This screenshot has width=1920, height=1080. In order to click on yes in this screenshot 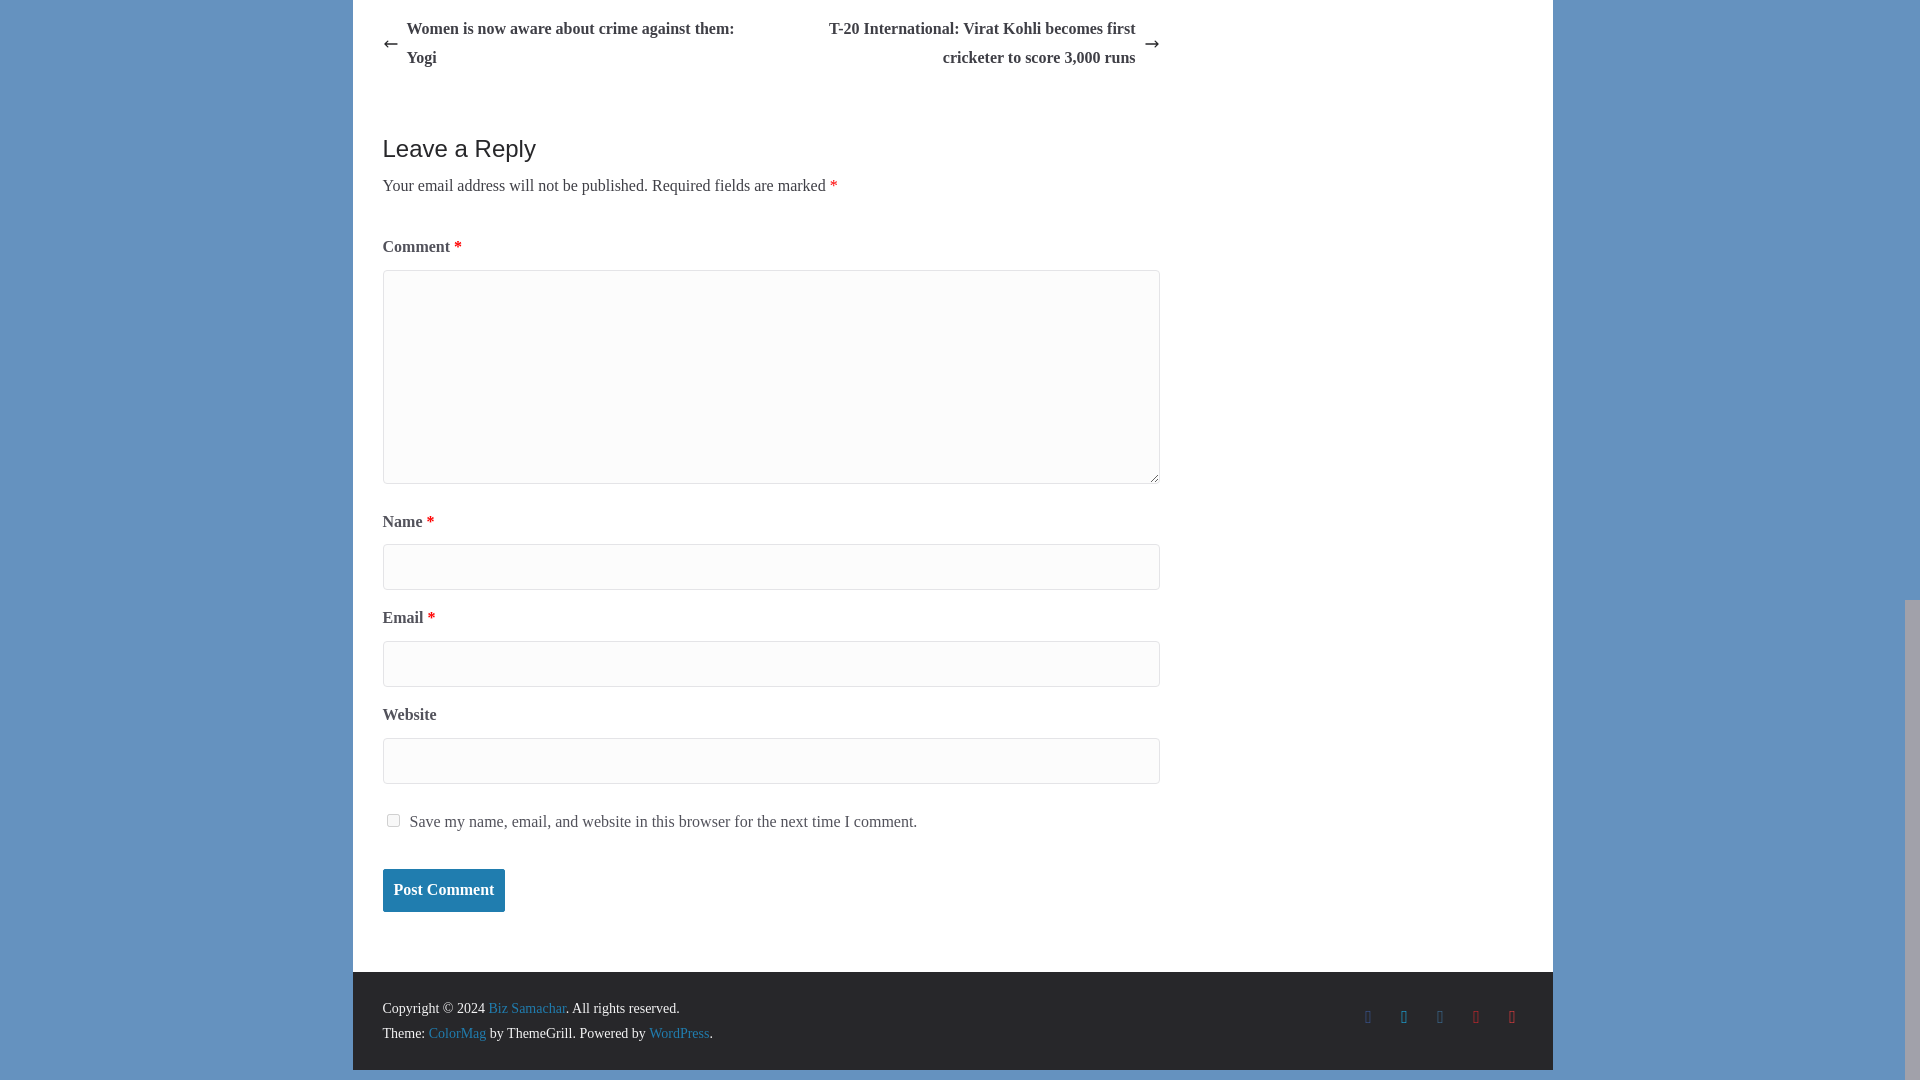, I will do `click(392, 820)`.